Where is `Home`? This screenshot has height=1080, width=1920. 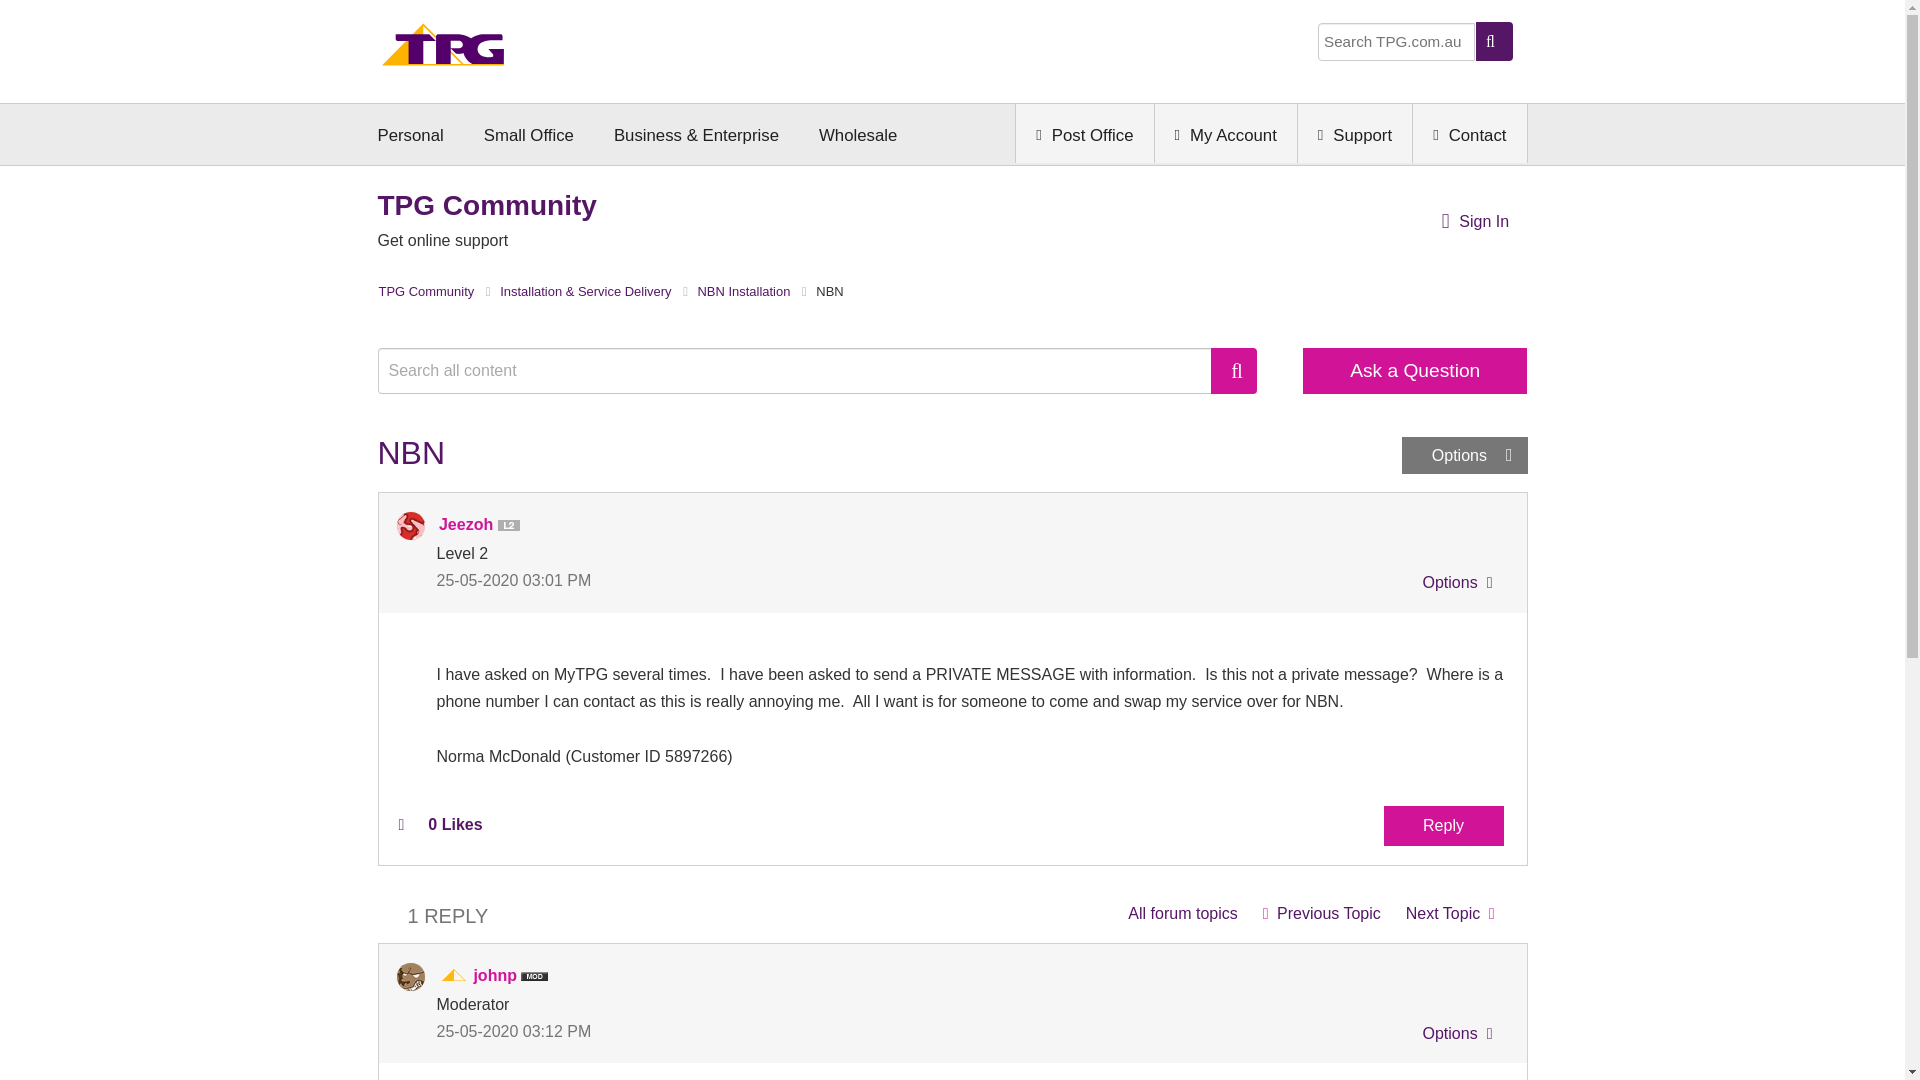 Home is located at coordinates (443, 50).